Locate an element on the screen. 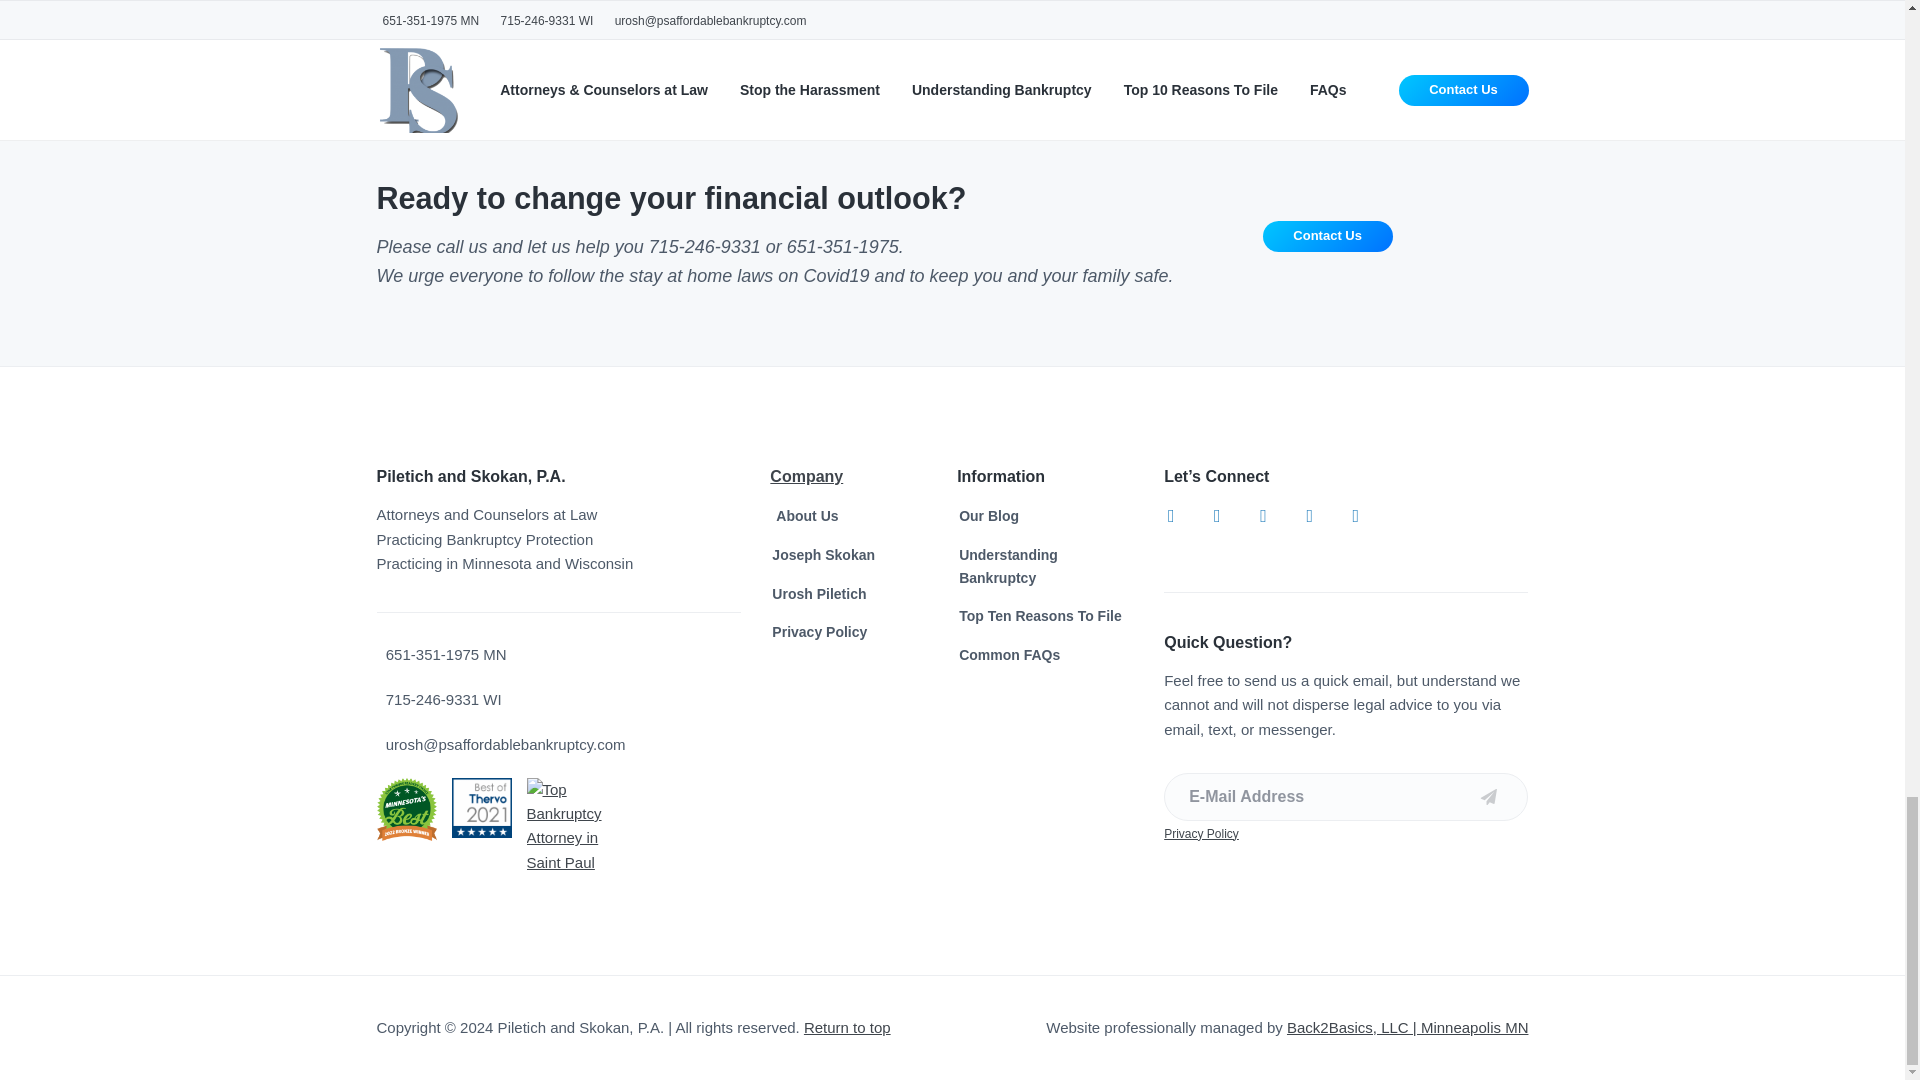 Image resolution: width=1920 pixels, height=1080 pixels. Learn how your comment data is processed is located at coordinates (916, 7).